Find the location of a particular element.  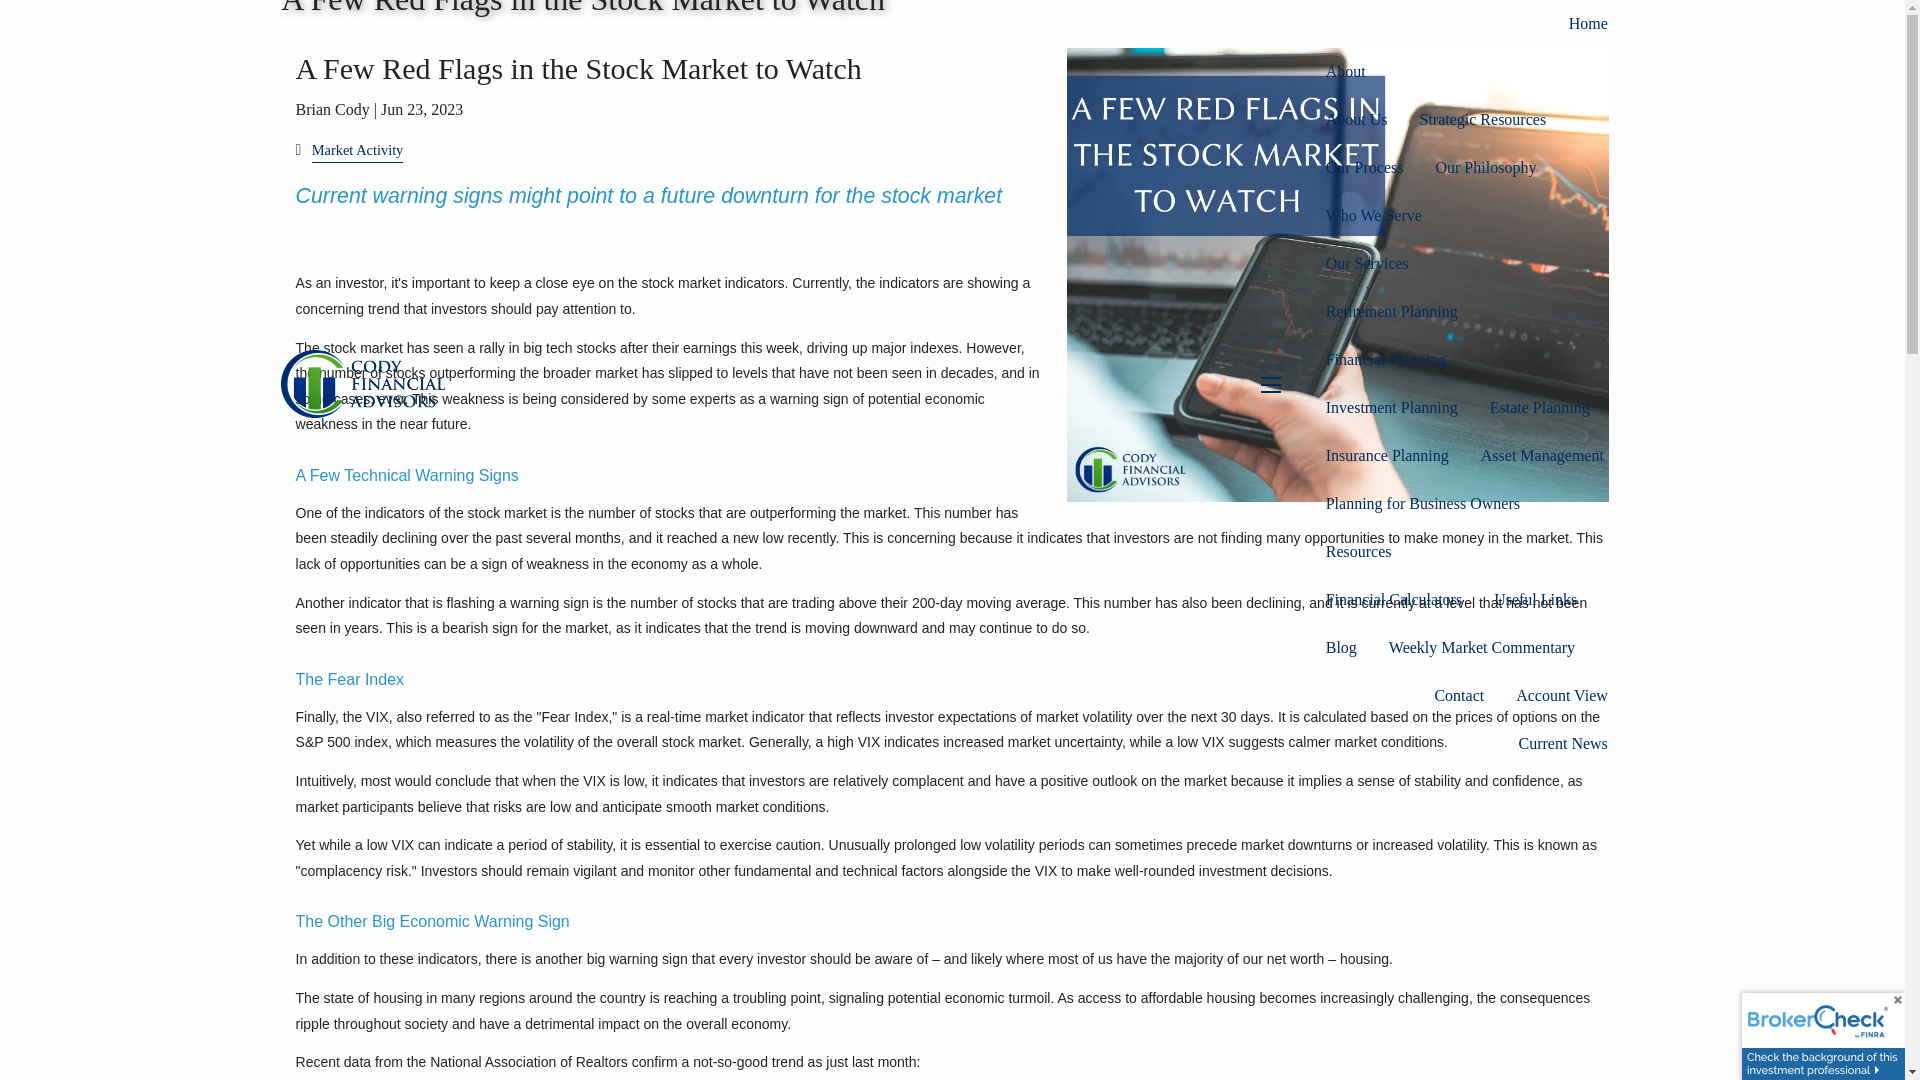

Strategic Resources is located at coordinates (1482, 120).